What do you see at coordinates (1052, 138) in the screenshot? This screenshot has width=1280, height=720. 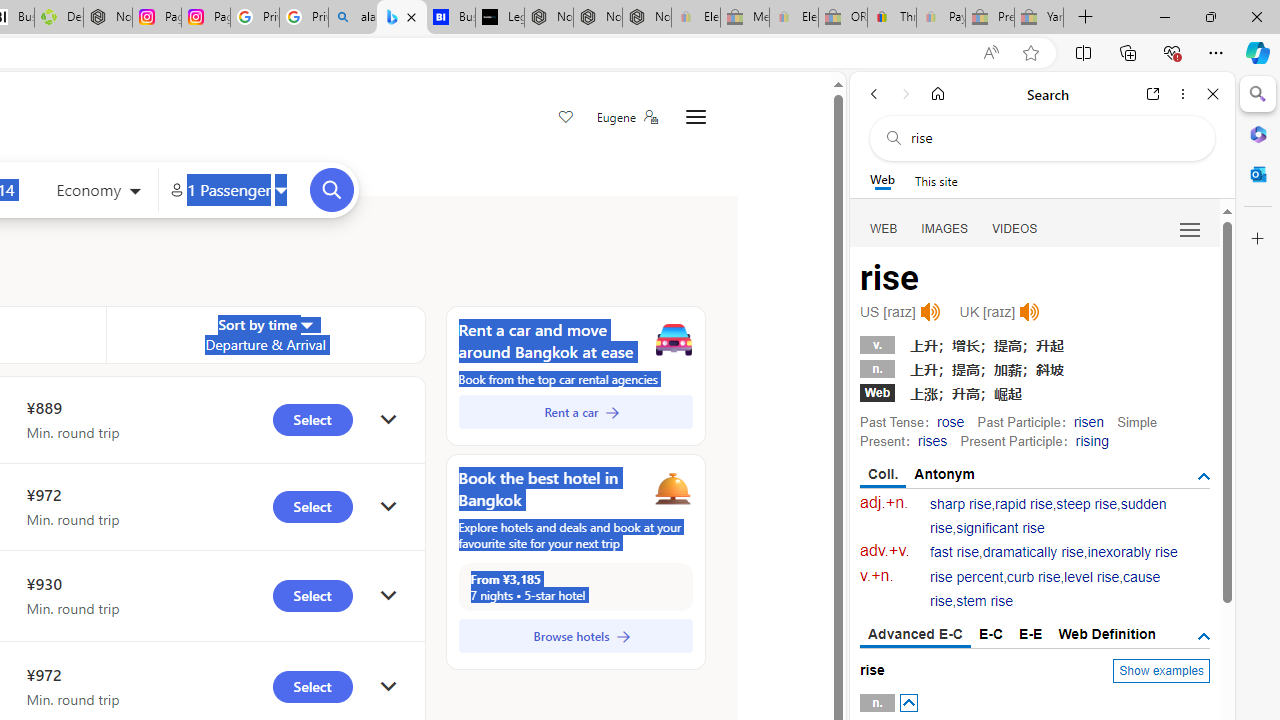 I see `Search the web` at bounding box center [1052, 138].